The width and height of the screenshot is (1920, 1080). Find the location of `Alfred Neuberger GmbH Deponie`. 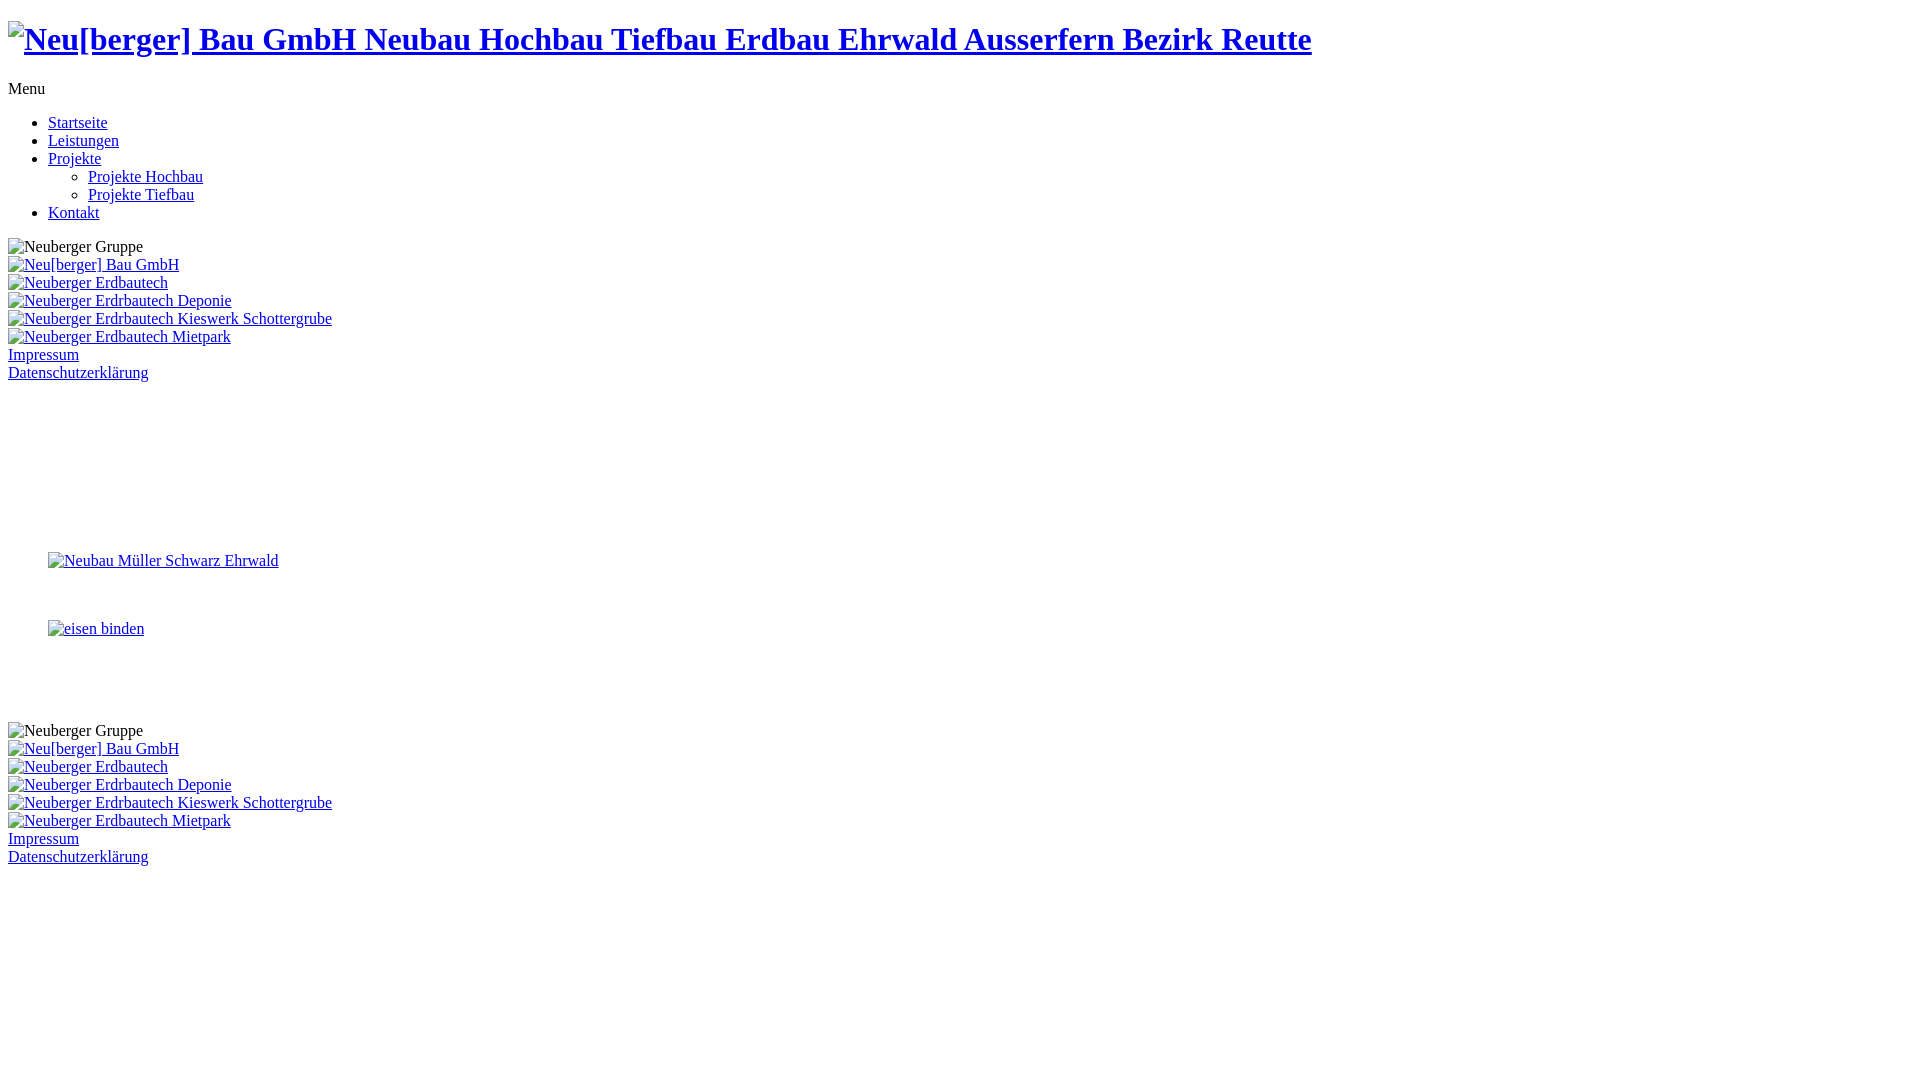

Alfred Neuberger GmbH Deponie is located at coordinates (170, 802).